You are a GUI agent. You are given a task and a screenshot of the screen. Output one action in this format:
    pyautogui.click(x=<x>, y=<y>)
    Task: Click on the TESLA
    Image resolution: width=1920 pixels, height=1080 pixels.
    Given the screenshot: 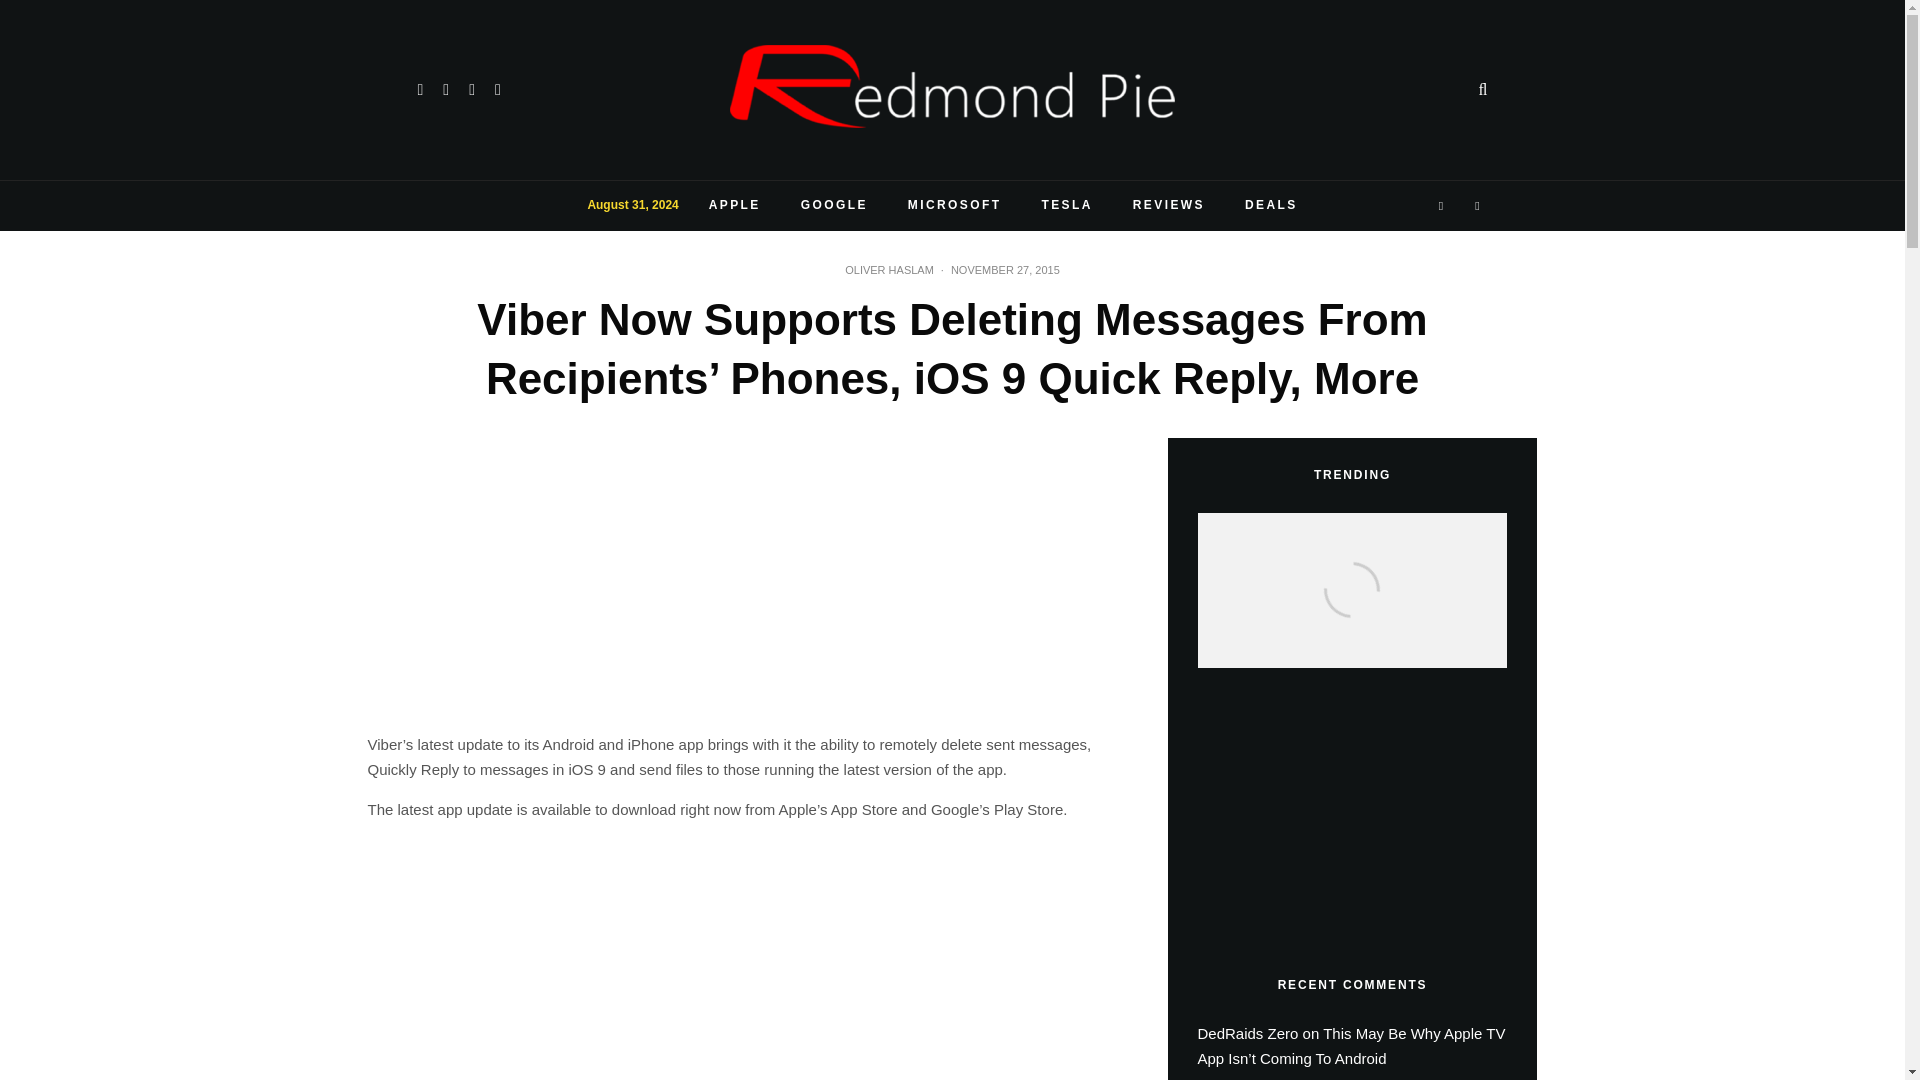 What is the action you would take?
    pyautogui.click(x=1066, y=206)
    